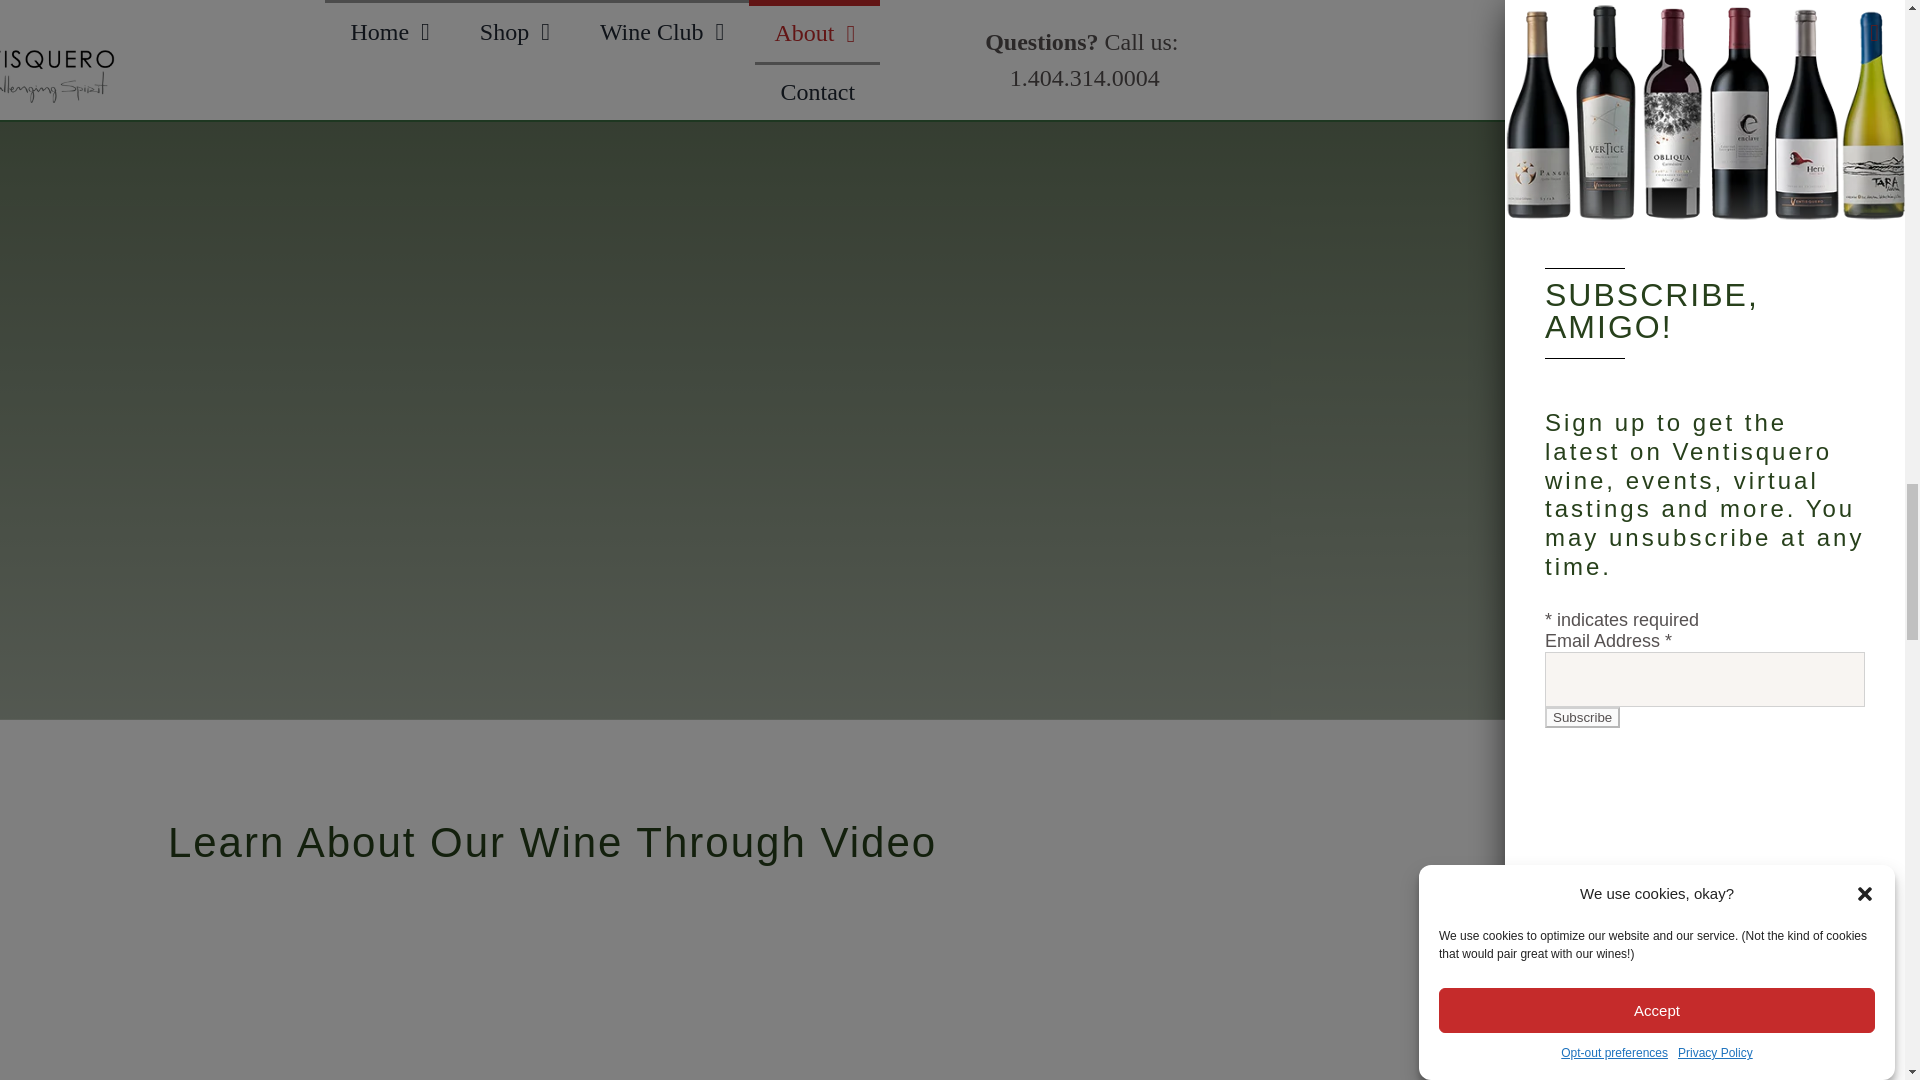 Image resolution: width=1920 pixels, height=1080 pixels. Describe the element at coordinates (552, 983) in the screenshot. I see `YouTube video player 1` at that location.